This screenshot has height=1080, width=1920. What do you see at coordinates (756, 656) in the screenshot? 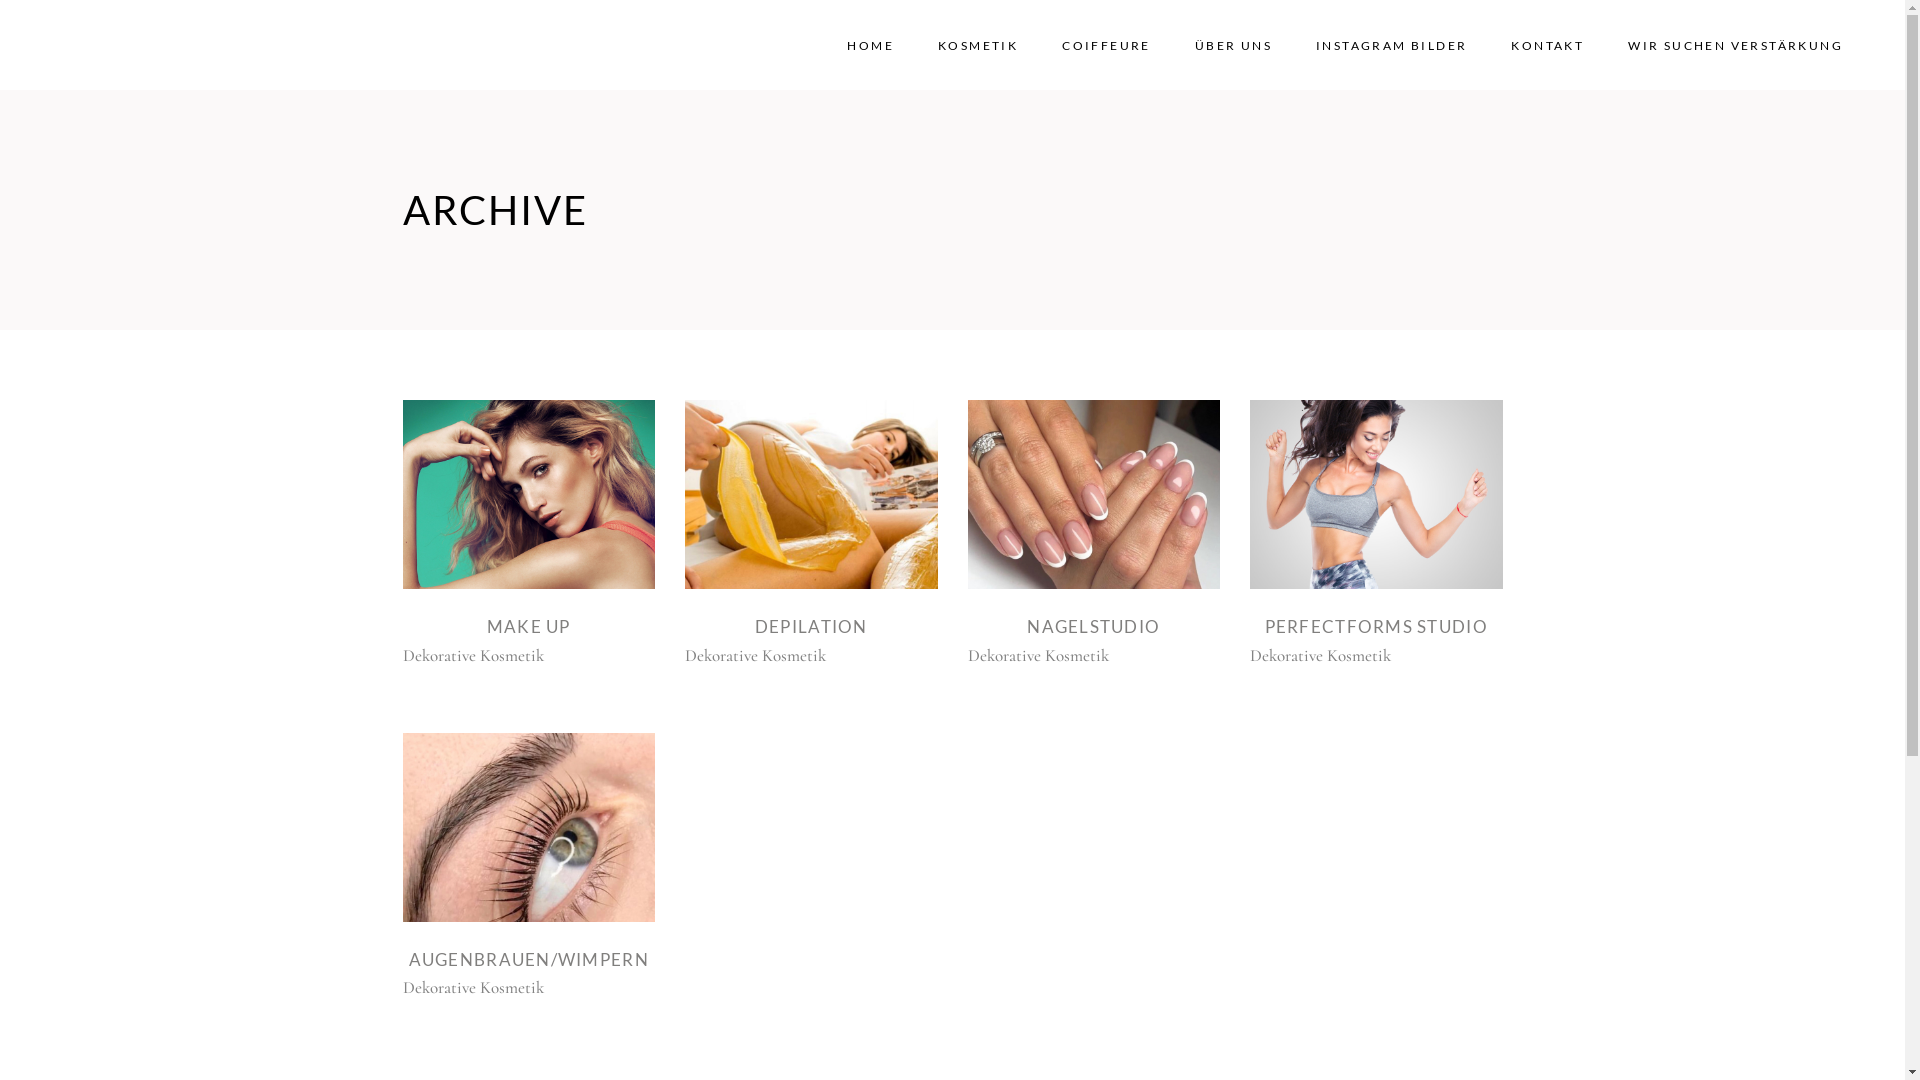
I see `Dekorative Kosmetik` at bounding box center [756, 656].